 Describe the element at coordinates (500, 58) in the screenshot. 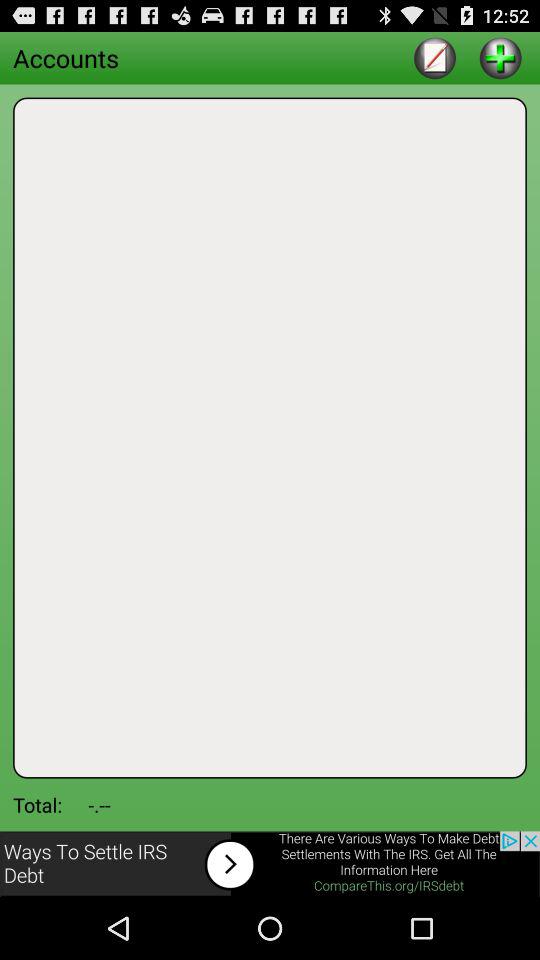

I see `add a new account` at that location.